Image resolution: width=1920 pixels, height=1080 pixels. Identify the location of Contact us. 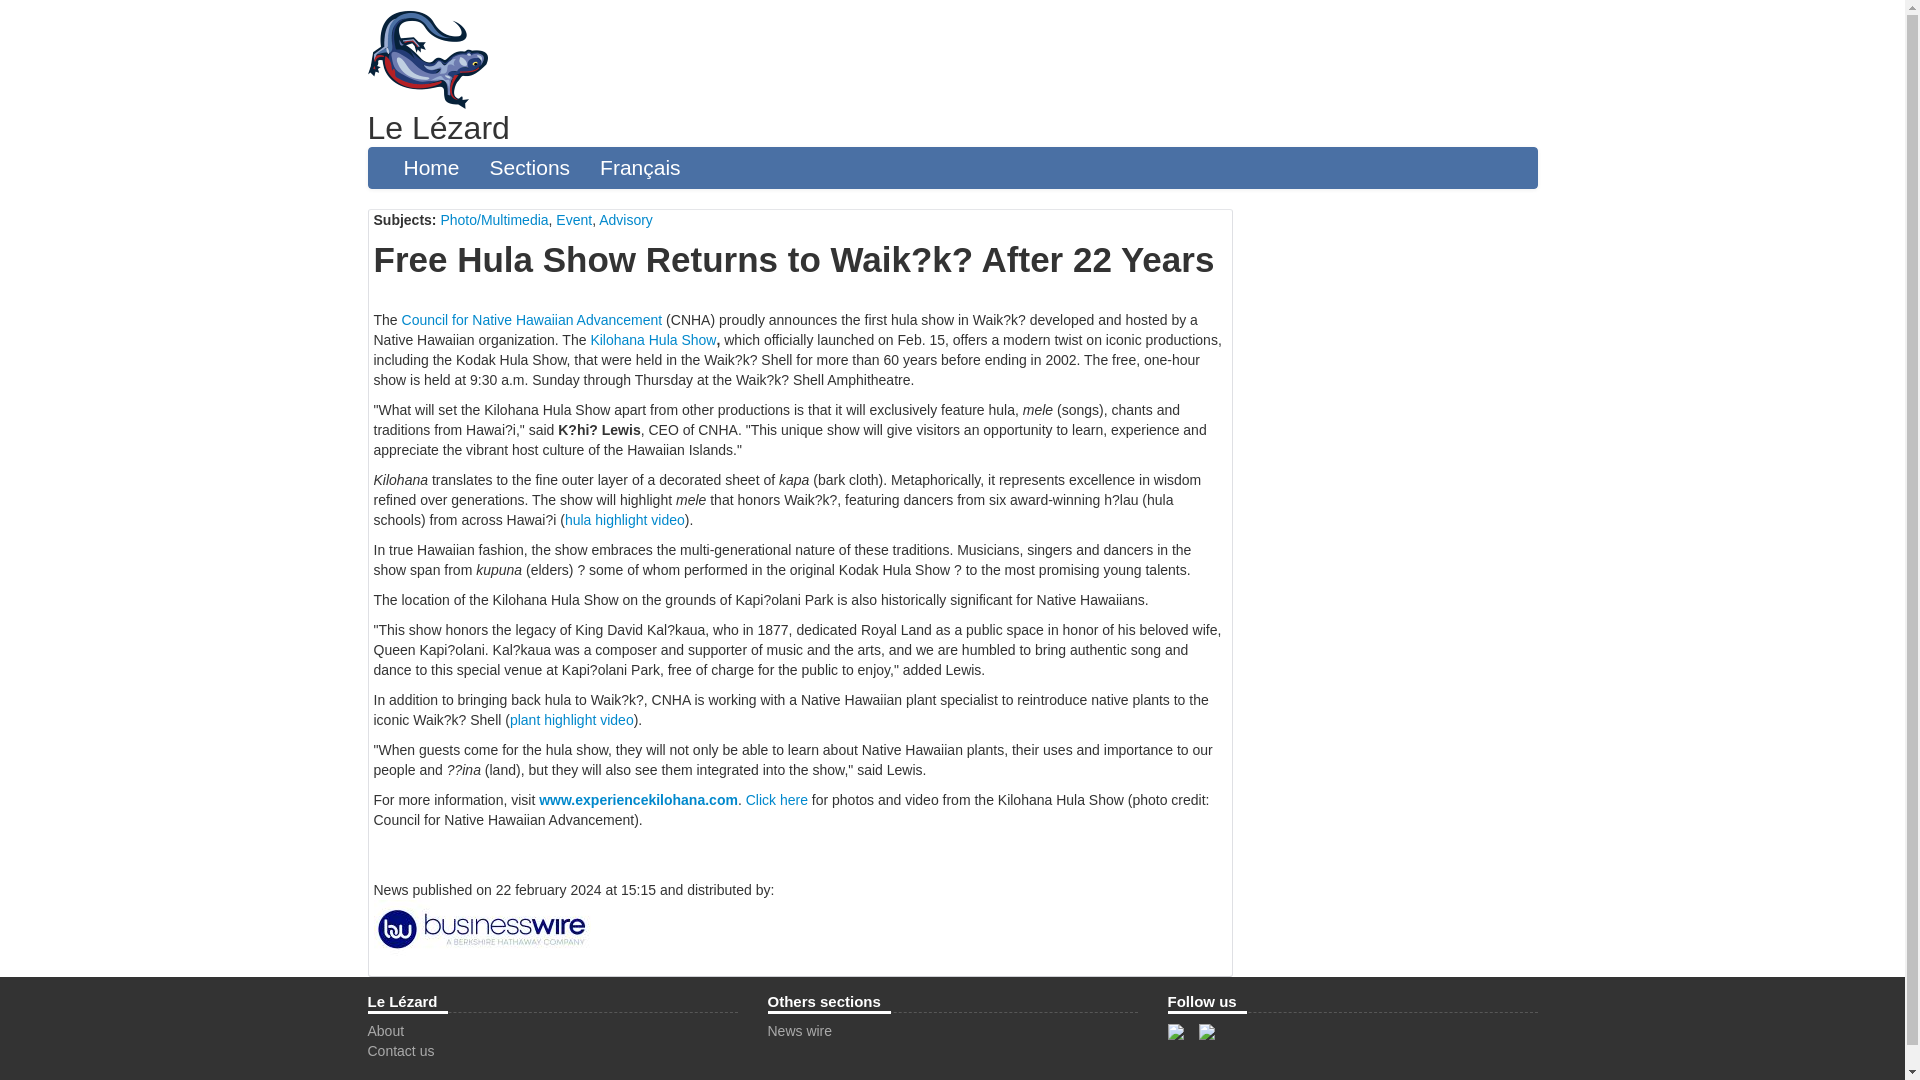
(402, 1051).